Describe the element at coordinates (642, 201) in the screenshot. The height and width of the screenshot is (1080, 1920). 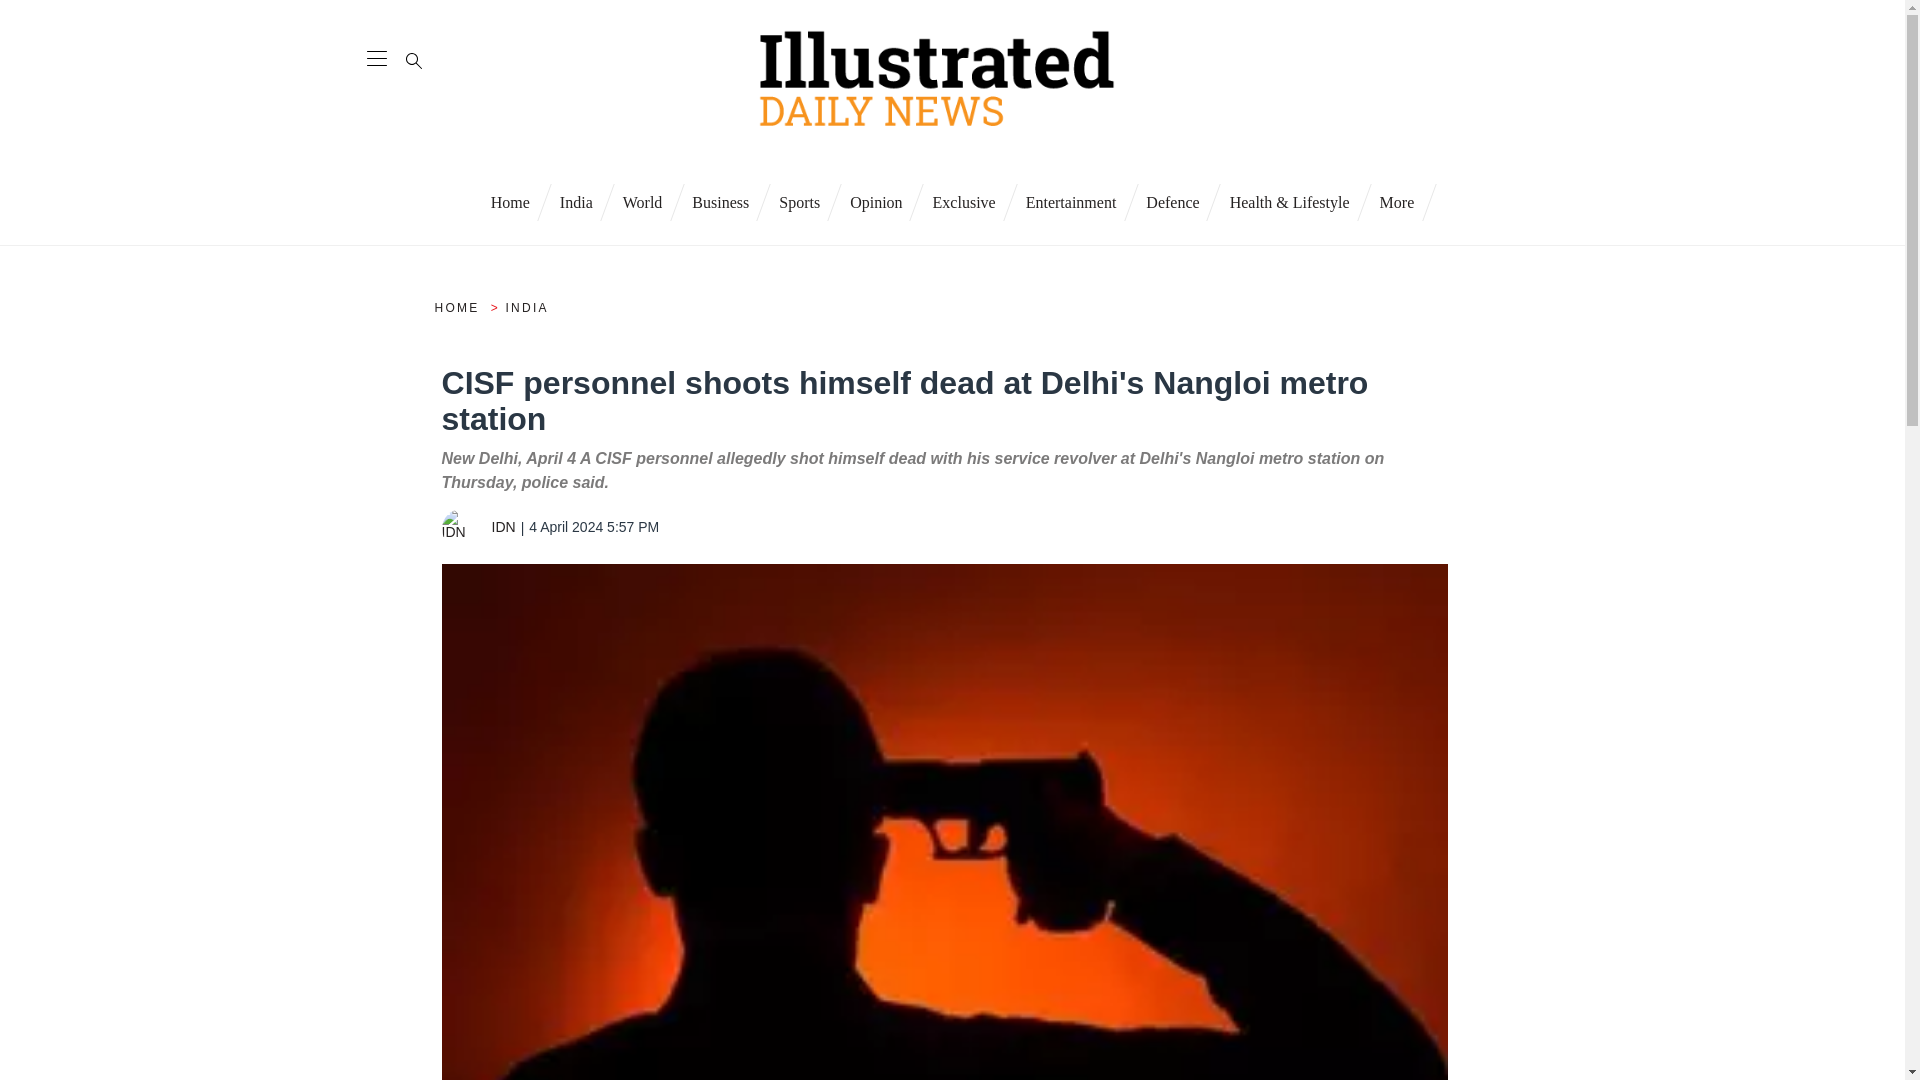
I see `World` at that location.